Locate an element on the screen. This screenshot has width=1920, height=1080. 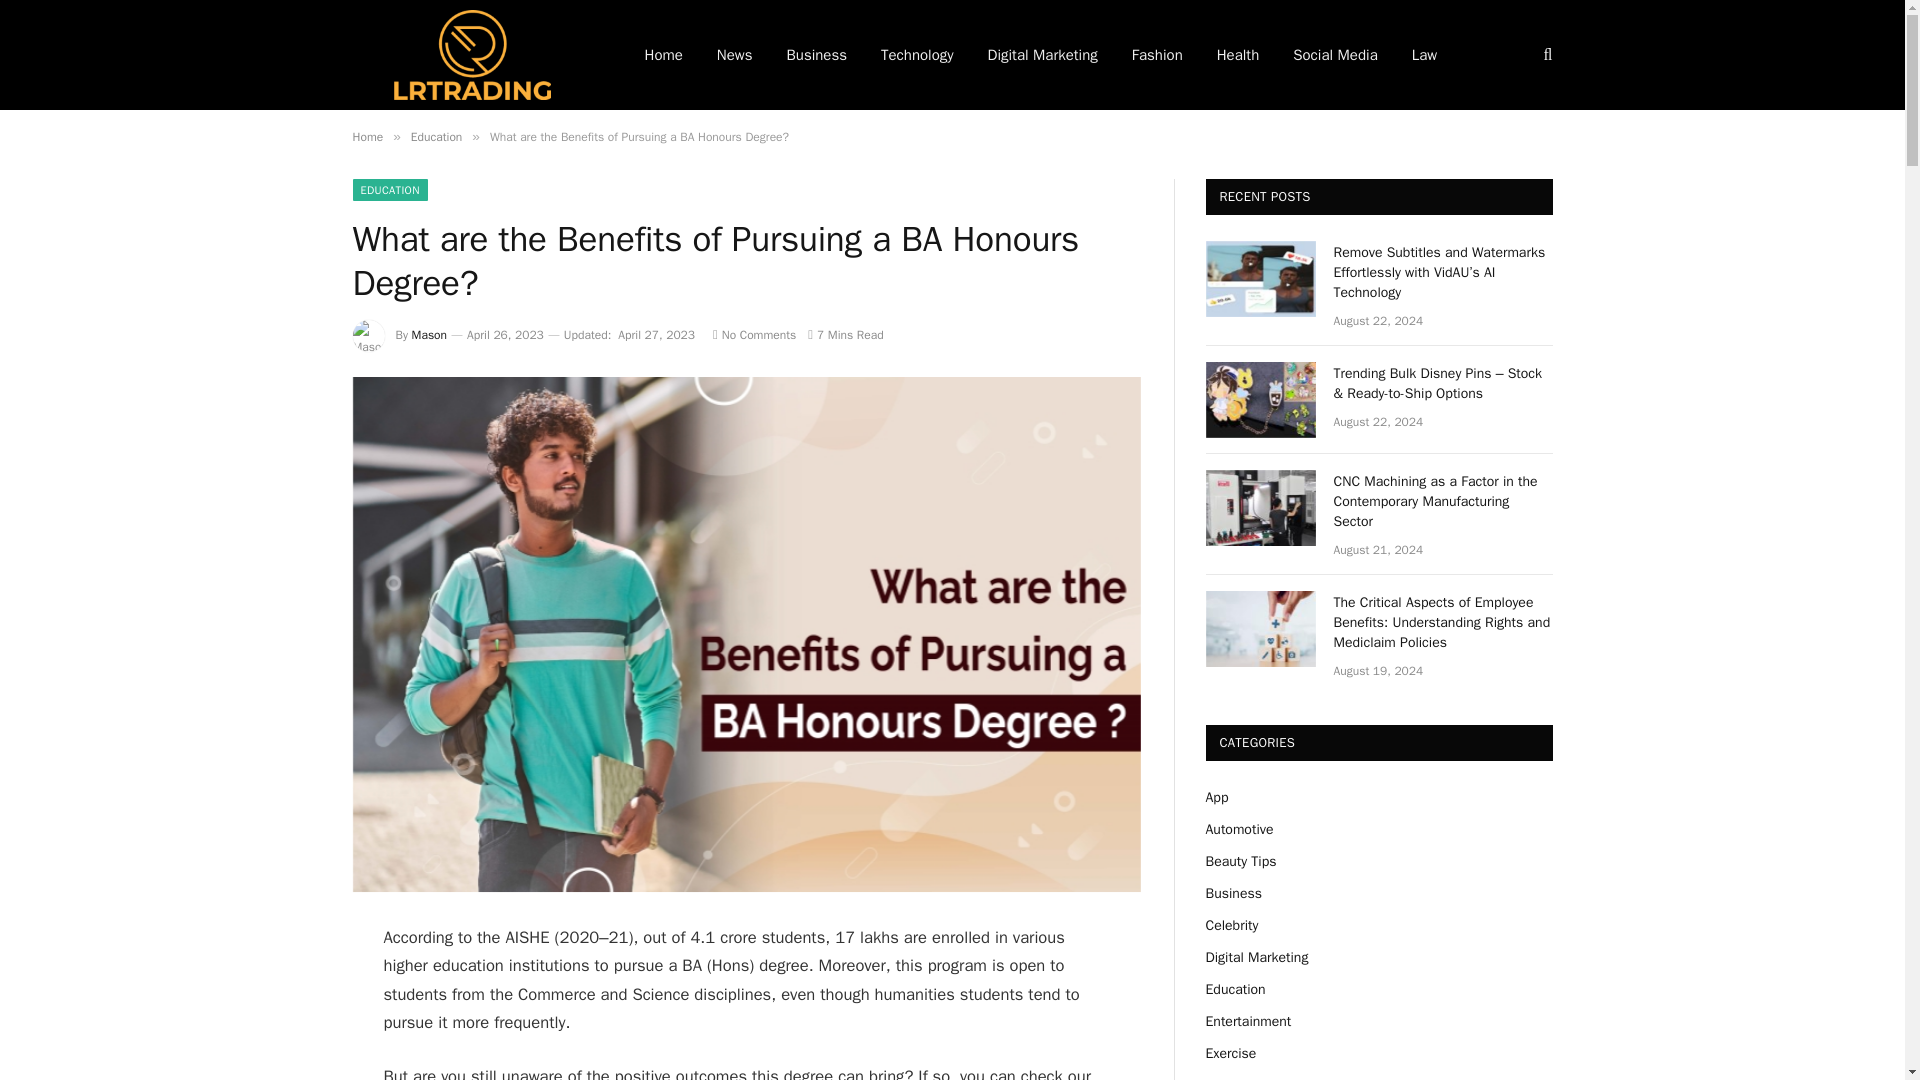
Digital Marketing is located at coordinates (1043, 55).